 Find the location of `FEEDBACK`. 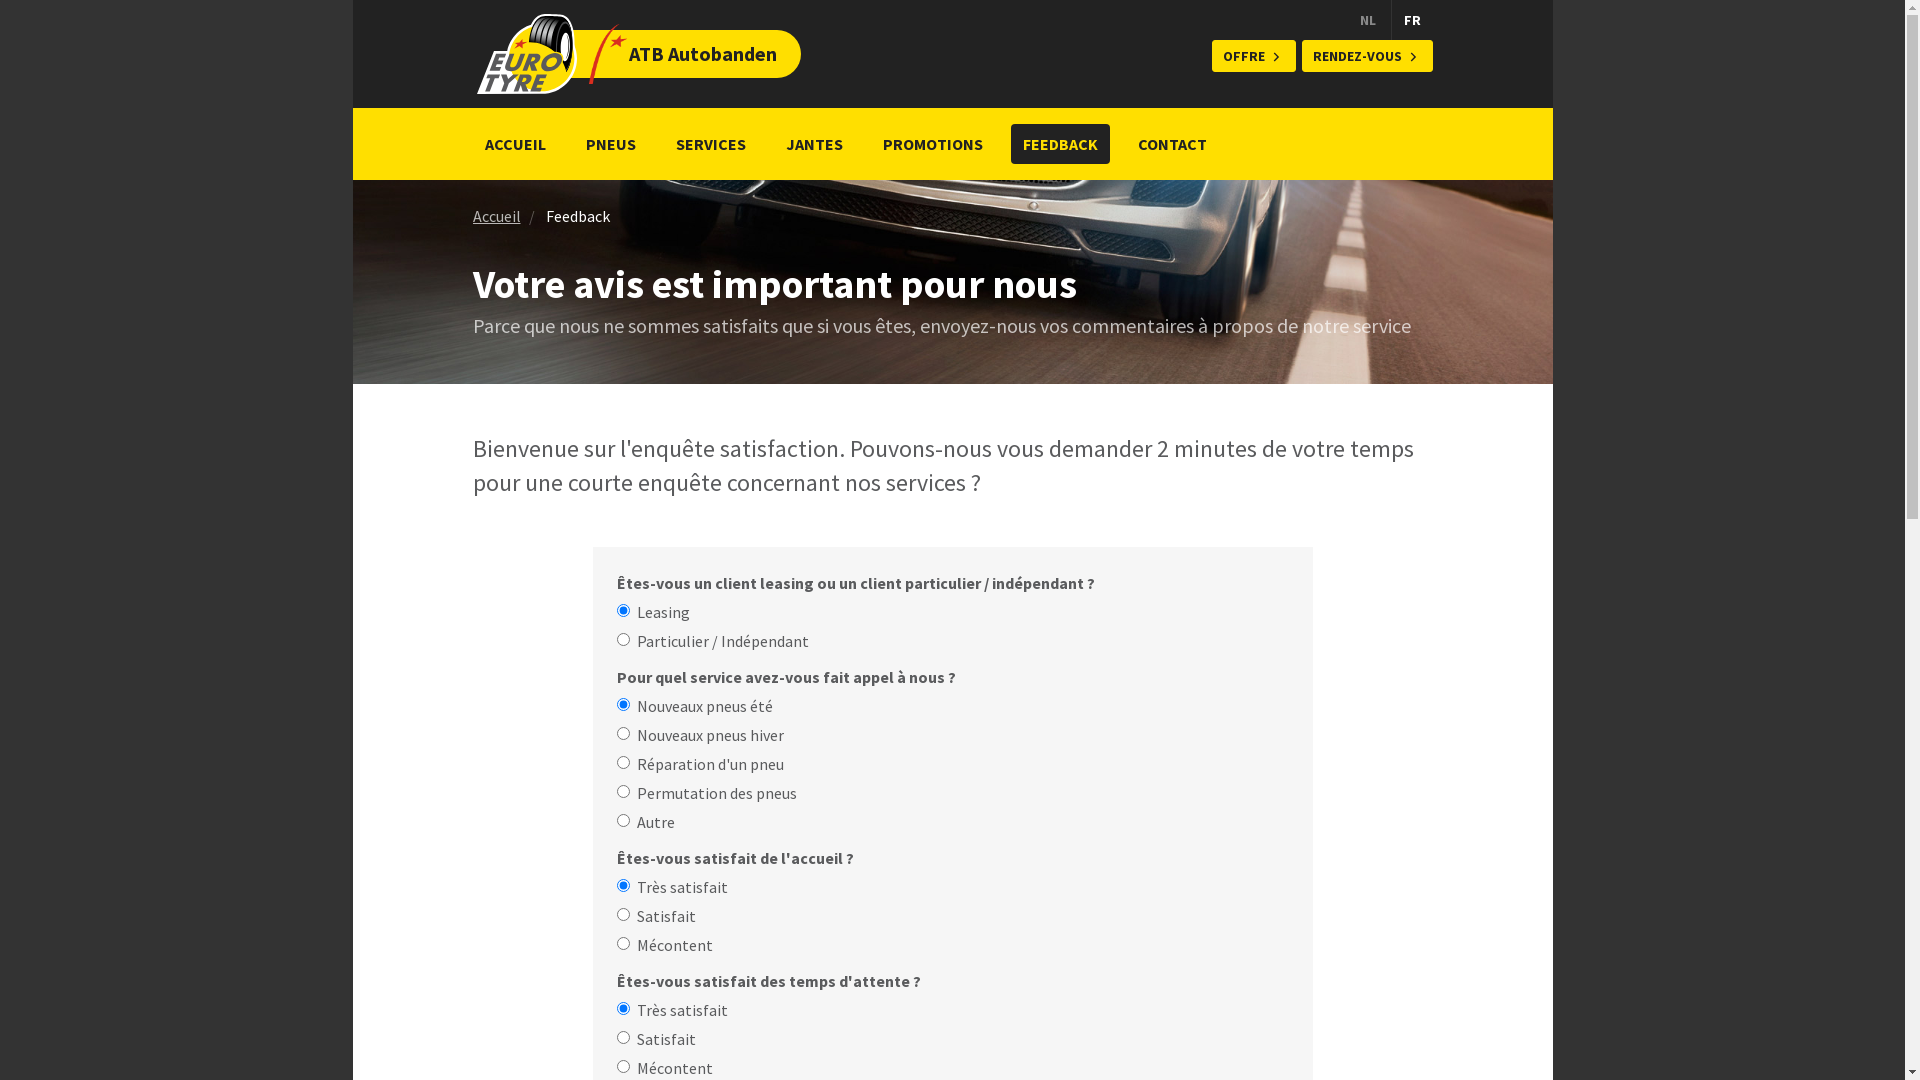

FEEDBACK is located at coordinates (1059, 144).